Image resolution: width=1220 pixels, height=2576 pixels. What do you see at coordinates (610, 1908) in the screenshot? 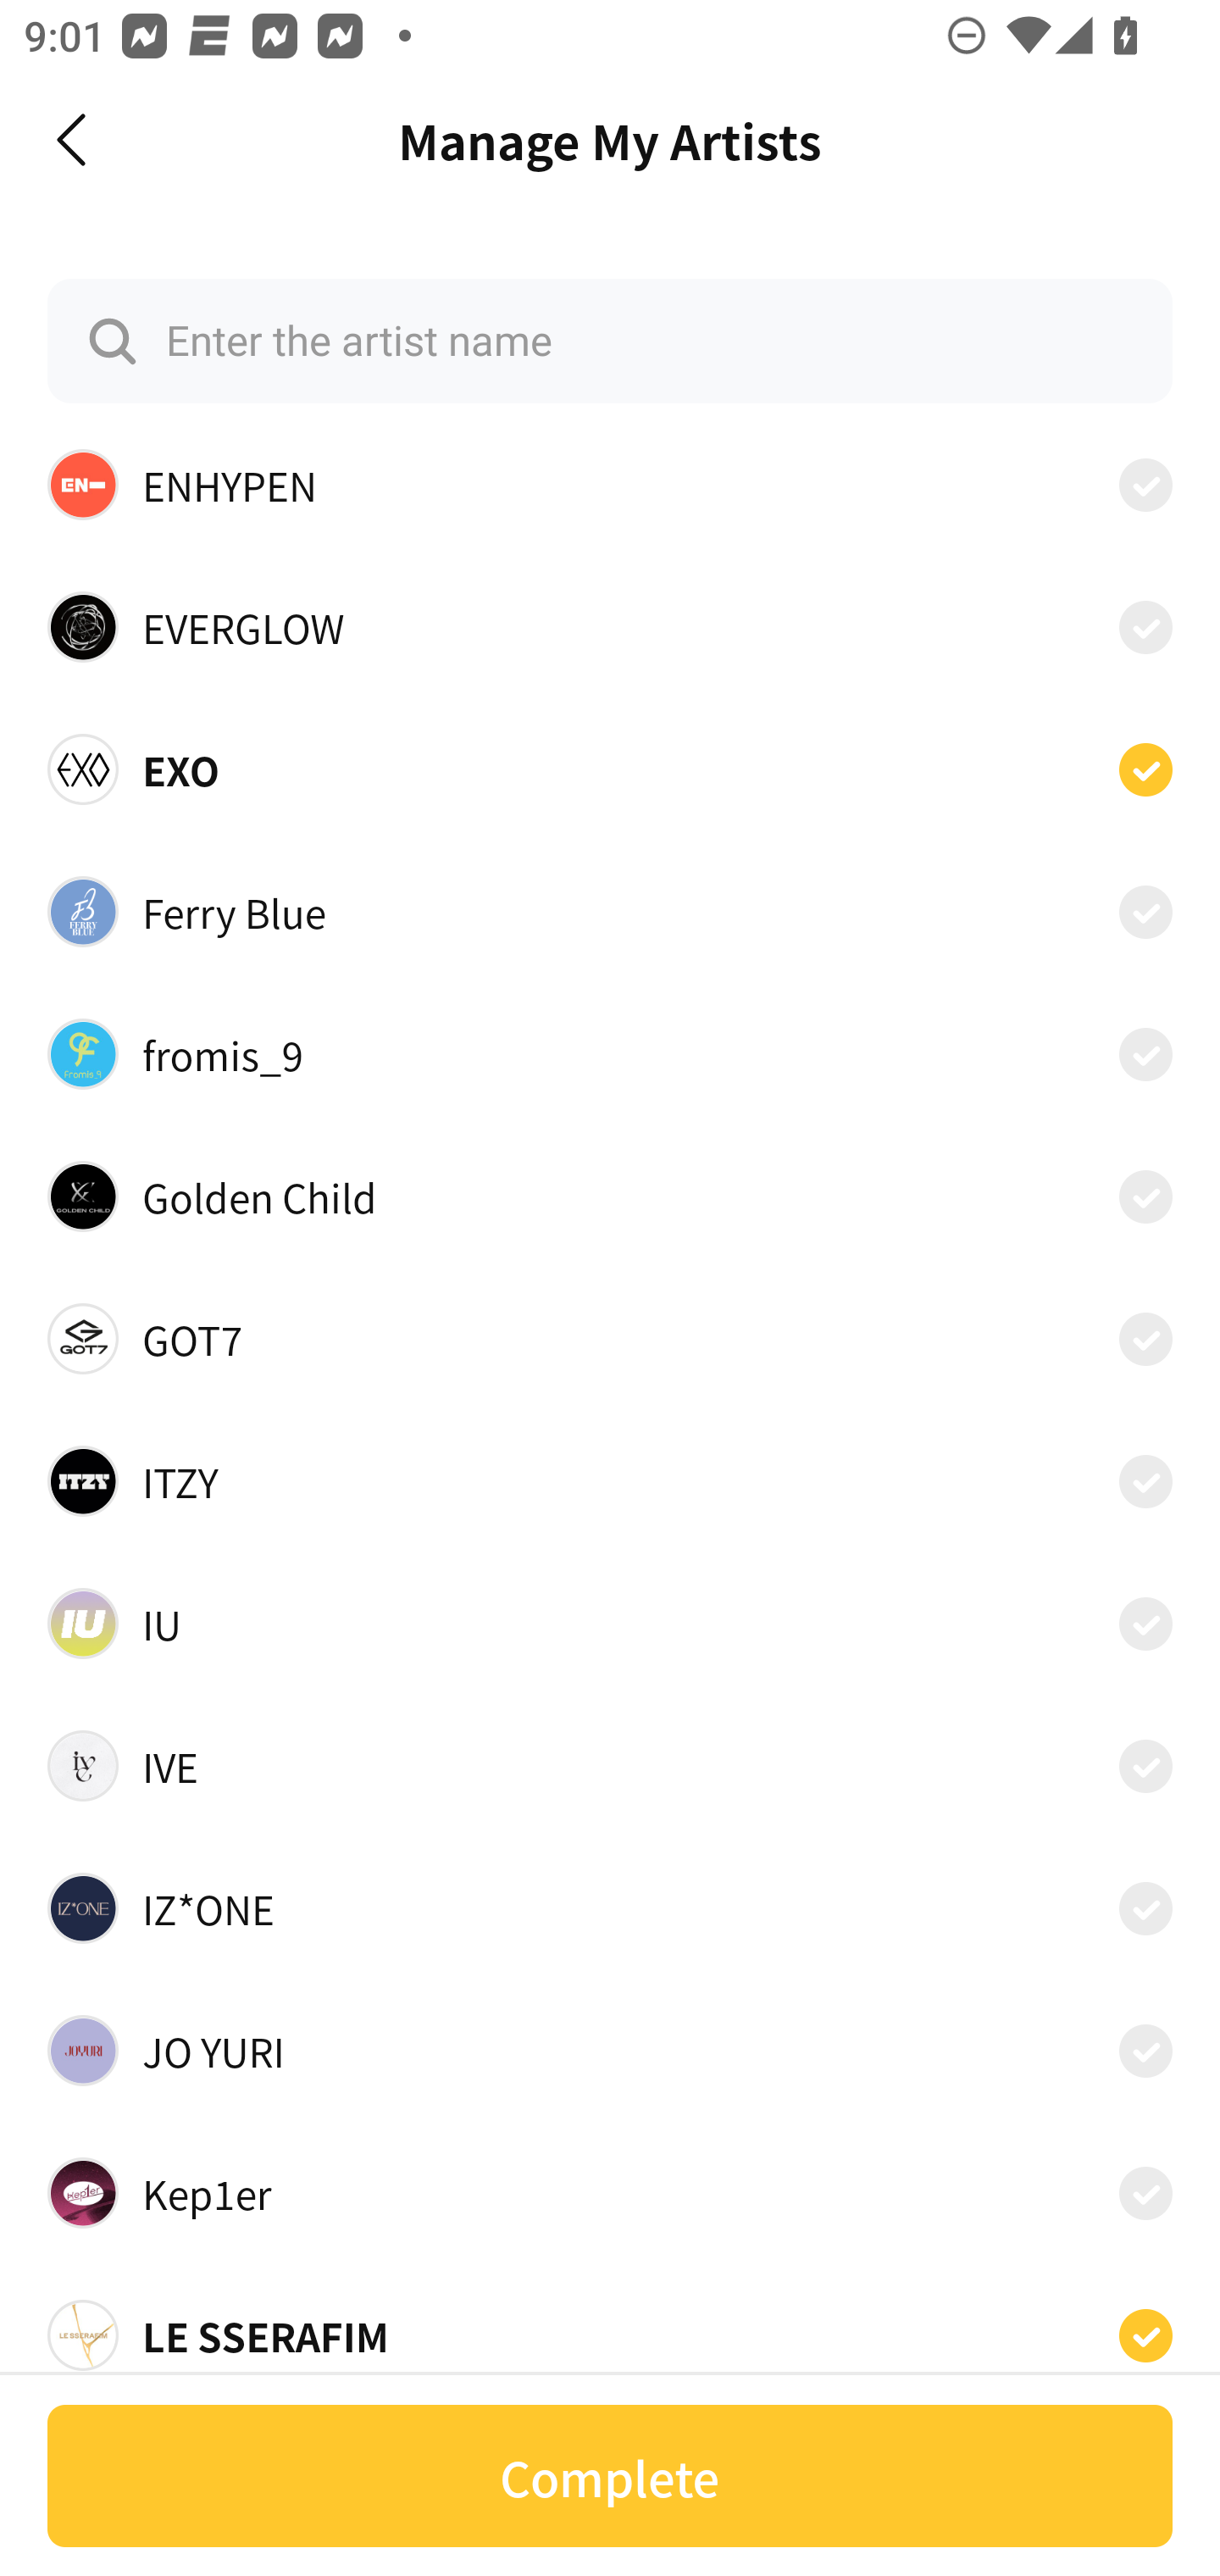
I see `IZ*ONE` at bounding box center [610, 1908].